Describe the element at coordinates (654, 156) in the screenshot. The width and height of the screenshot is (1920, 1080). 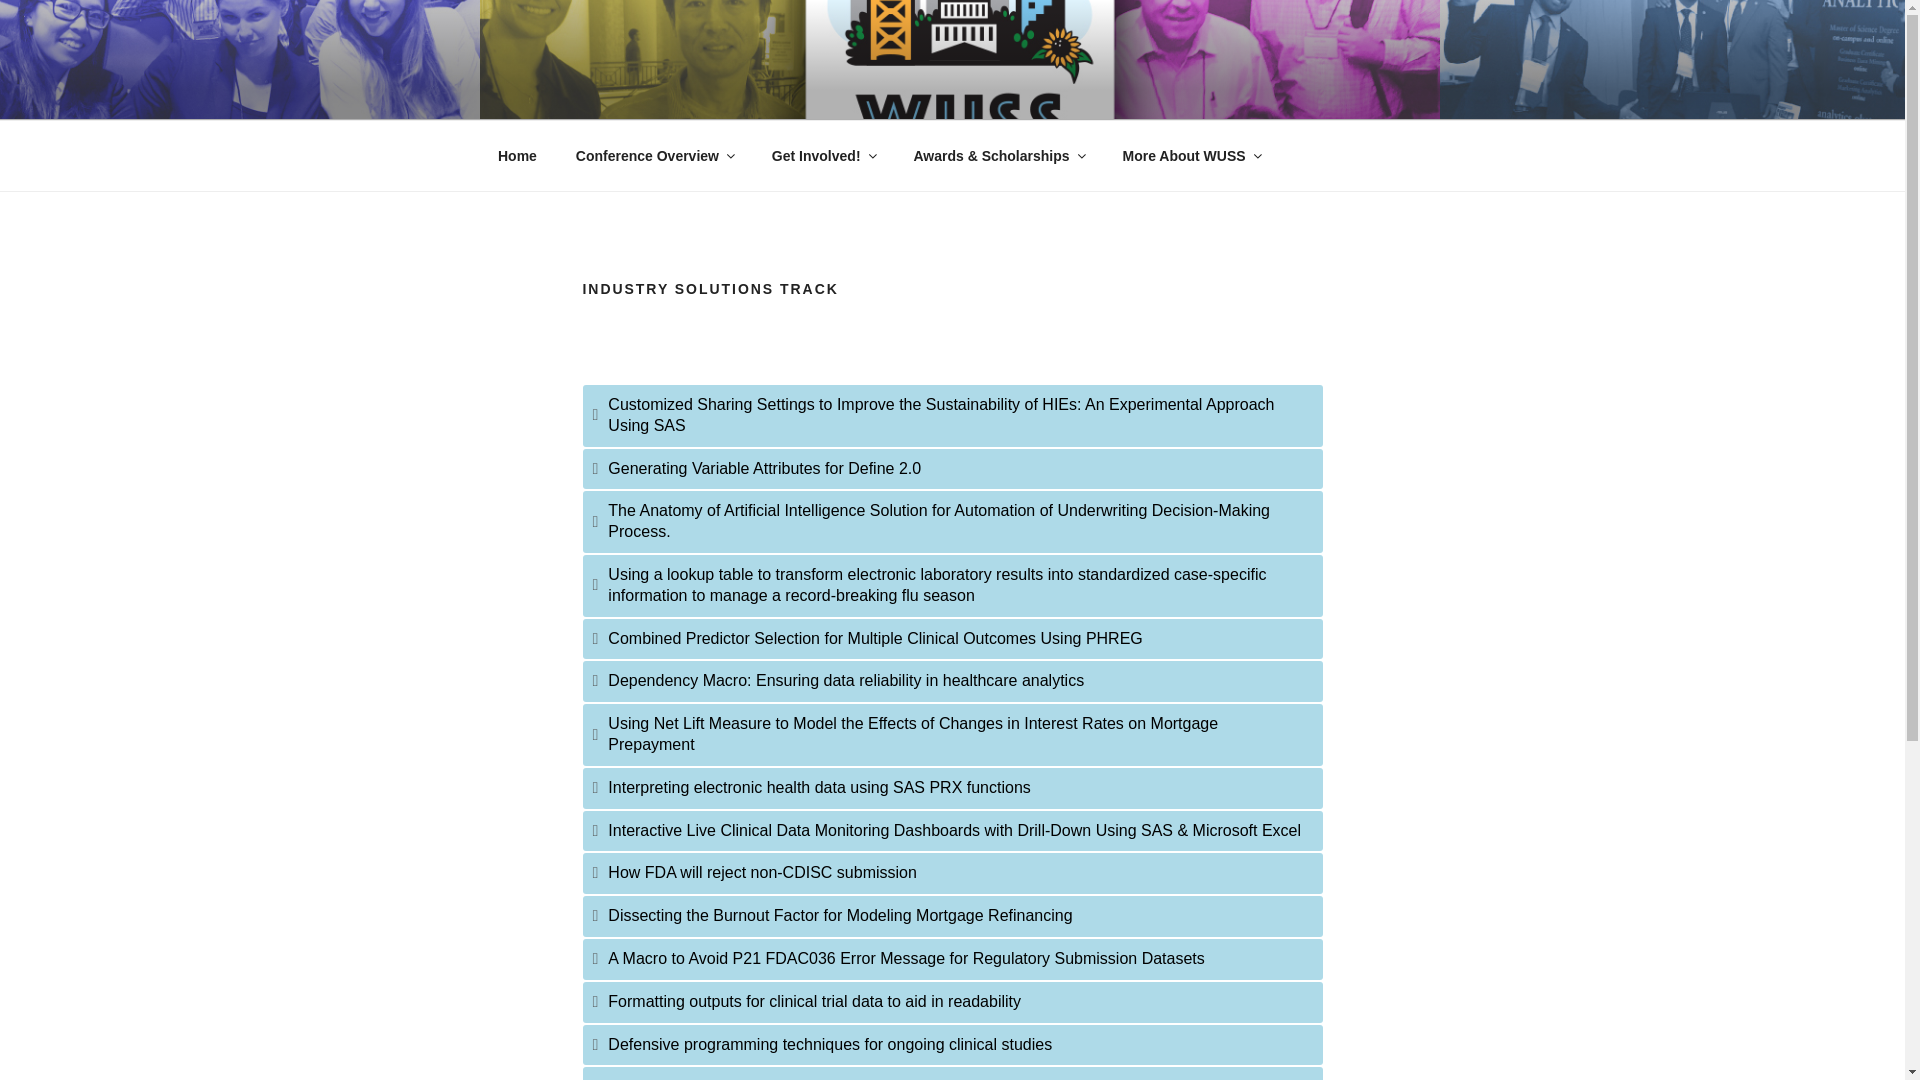
I see `Conference Overview` at that location.